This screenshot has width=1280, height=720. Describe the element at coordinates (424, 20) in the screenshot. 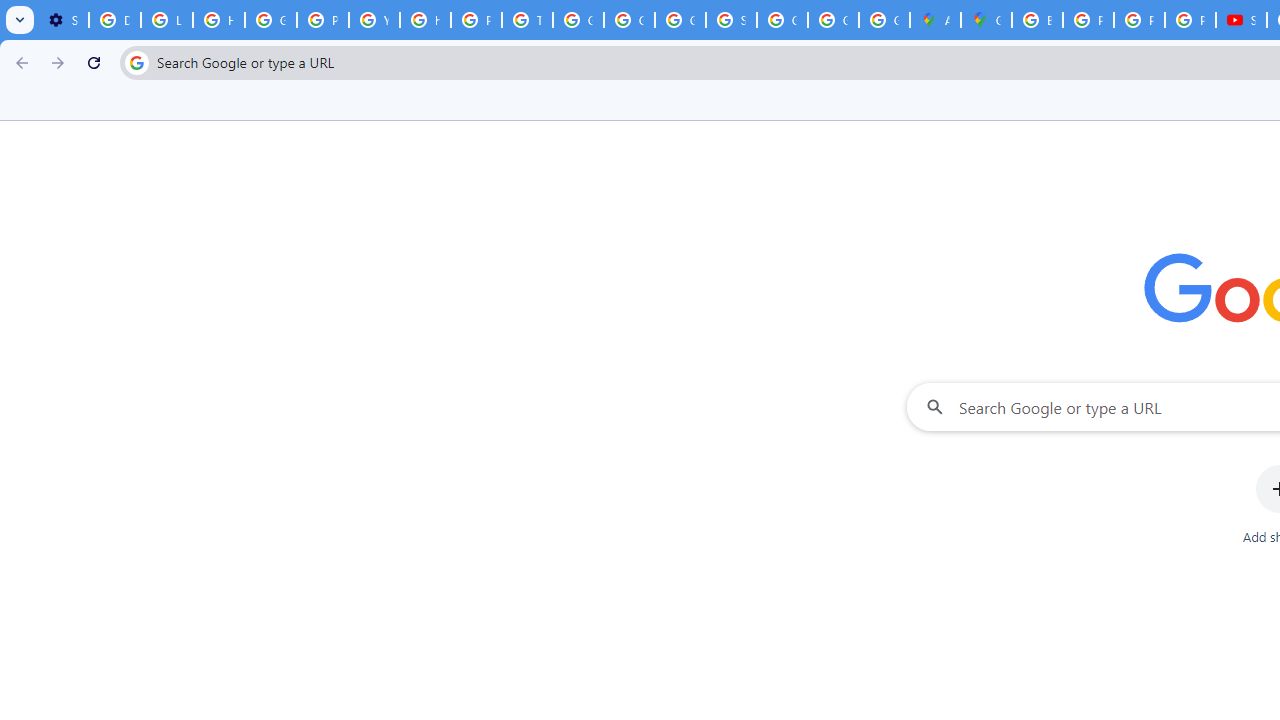

I see `https://scholar.google.com/` at that location.